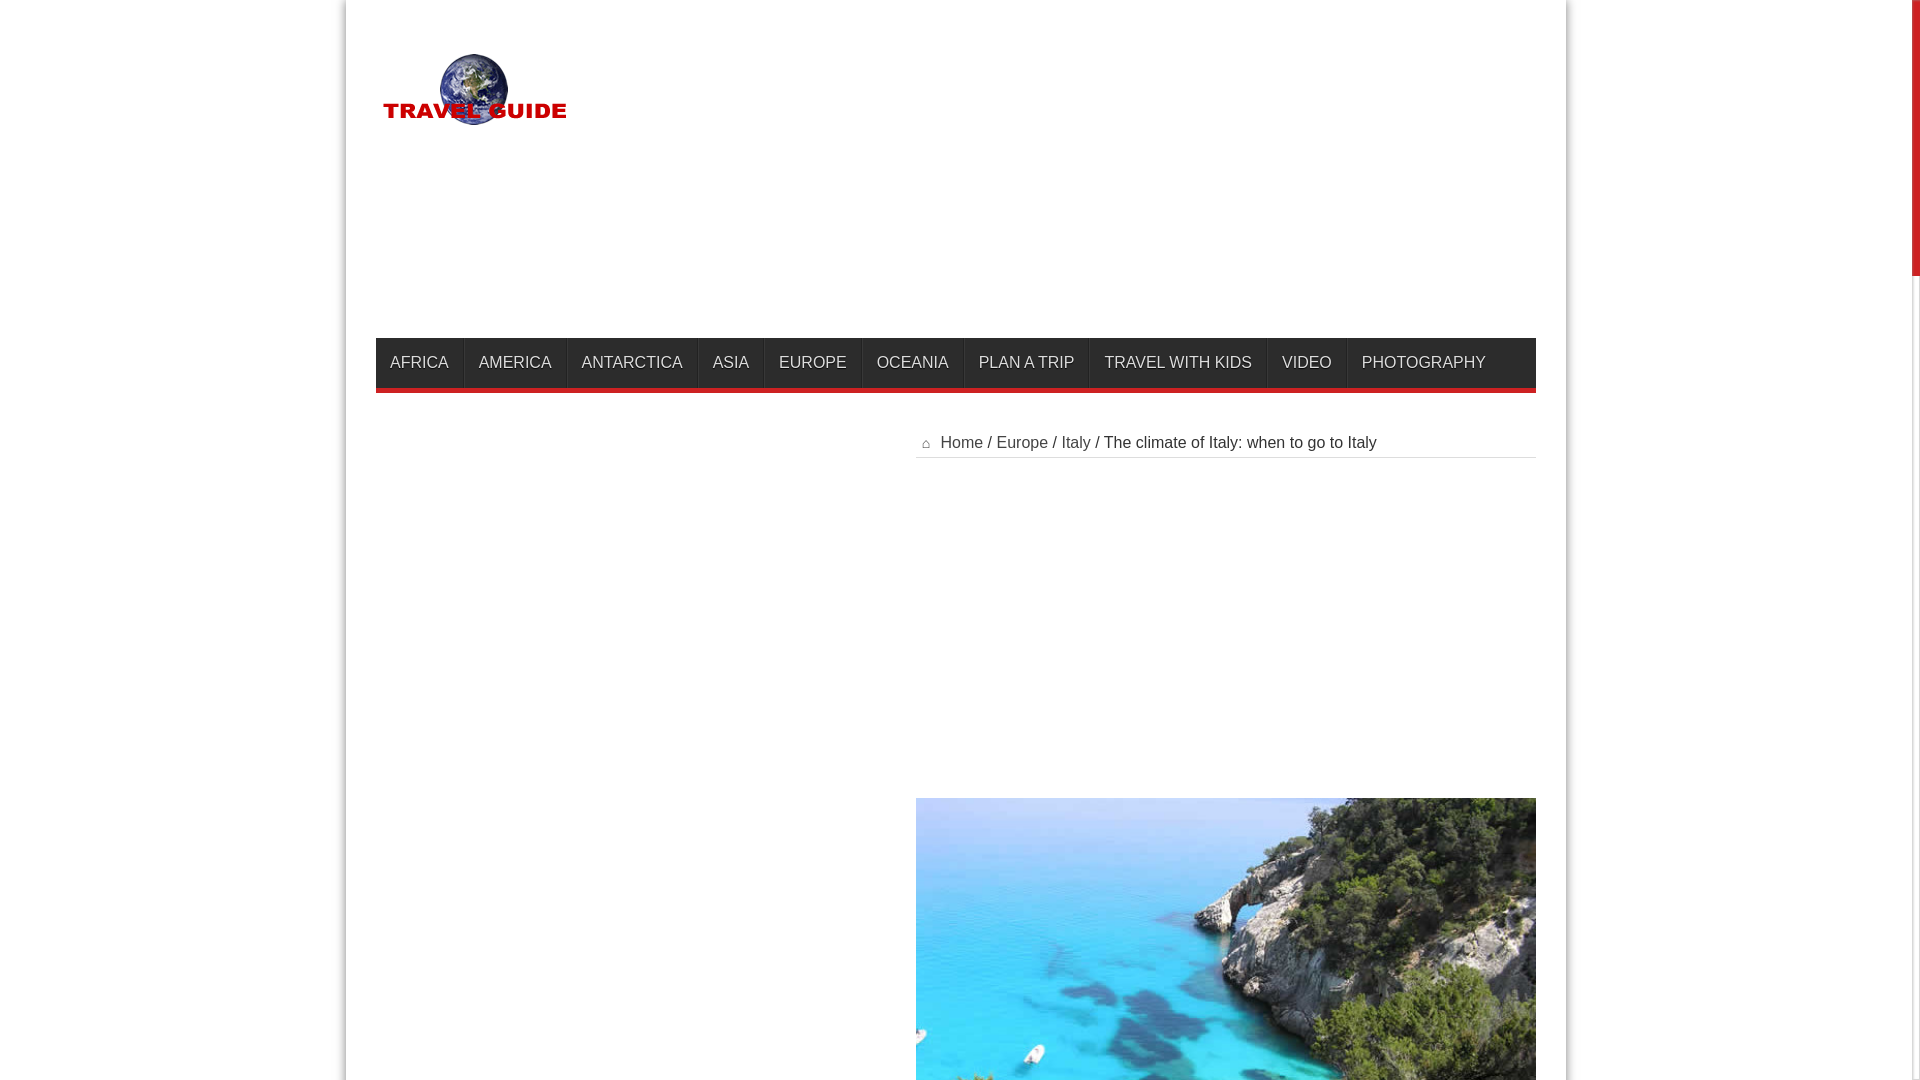  I want to click on Advertisement, so click(1172, 173).